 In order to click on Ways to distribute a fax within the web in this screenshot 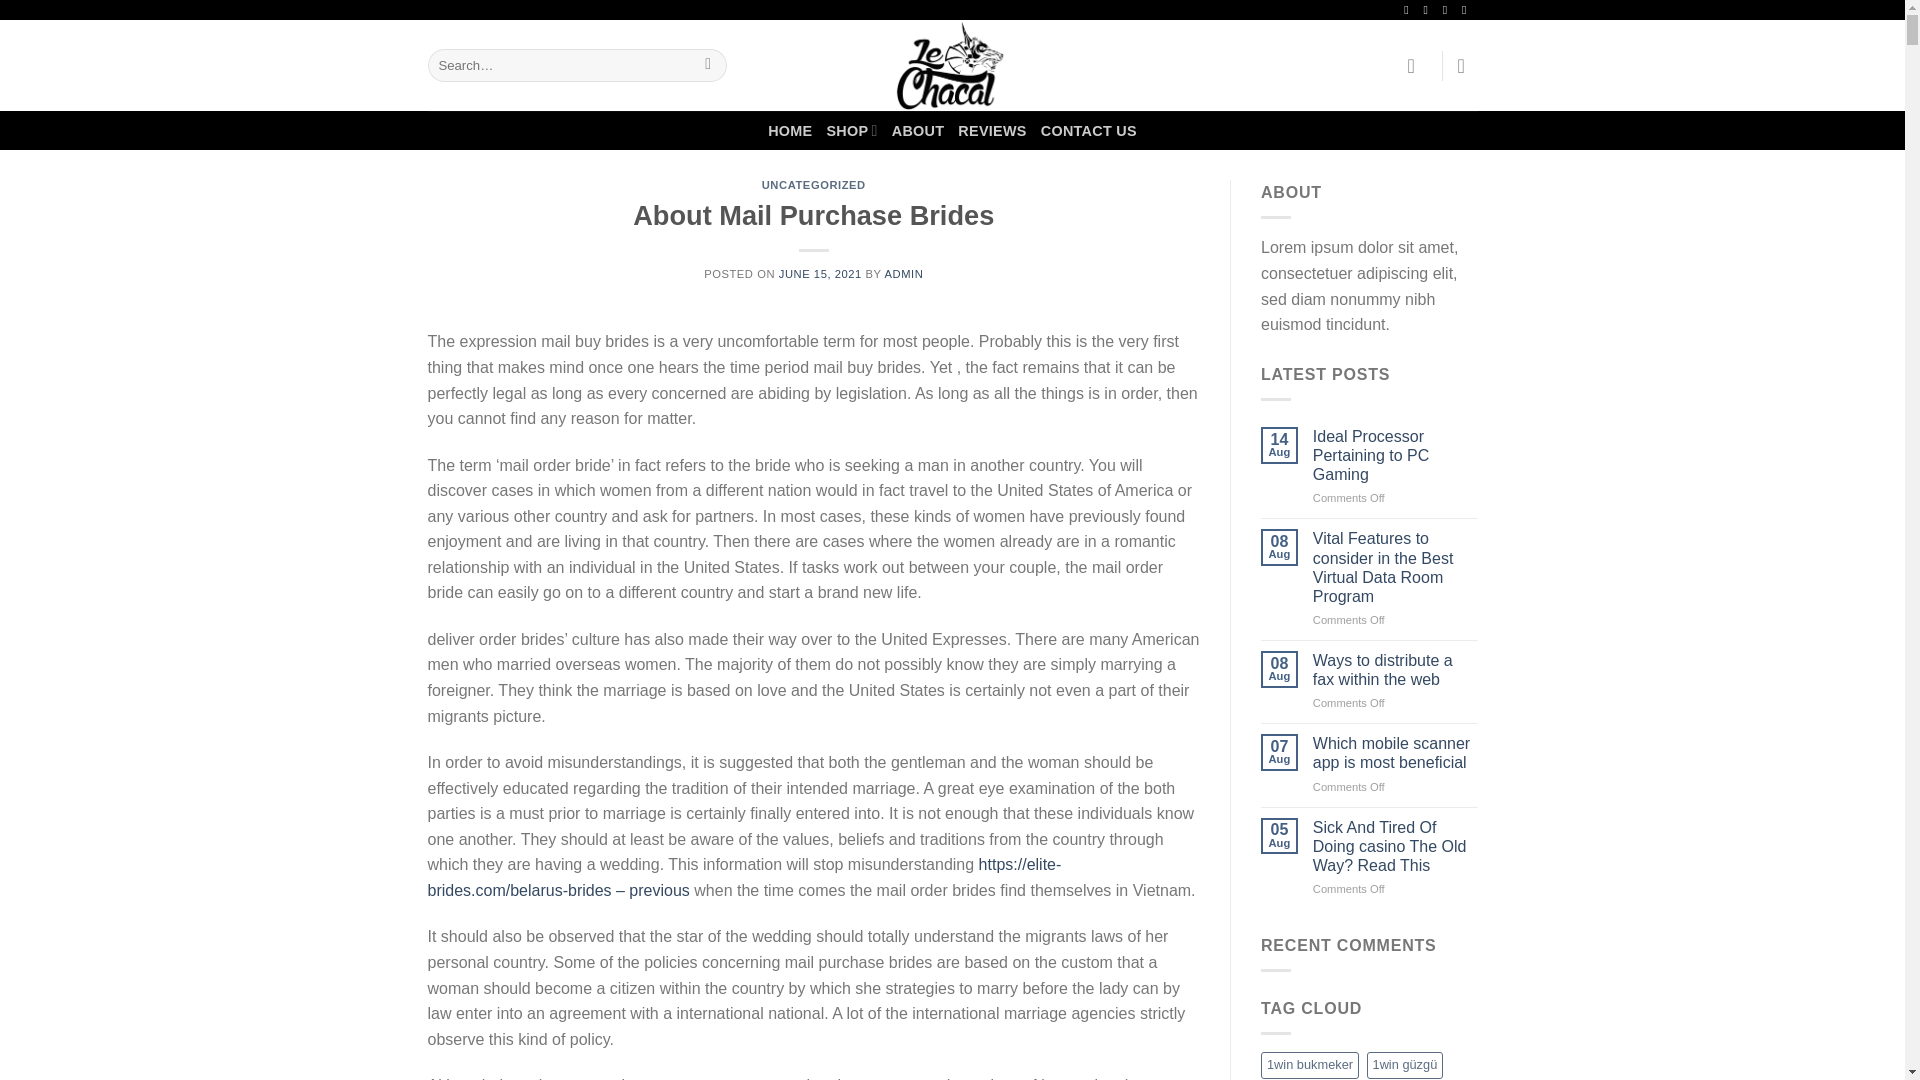, I will do `click(1396, 670)`.